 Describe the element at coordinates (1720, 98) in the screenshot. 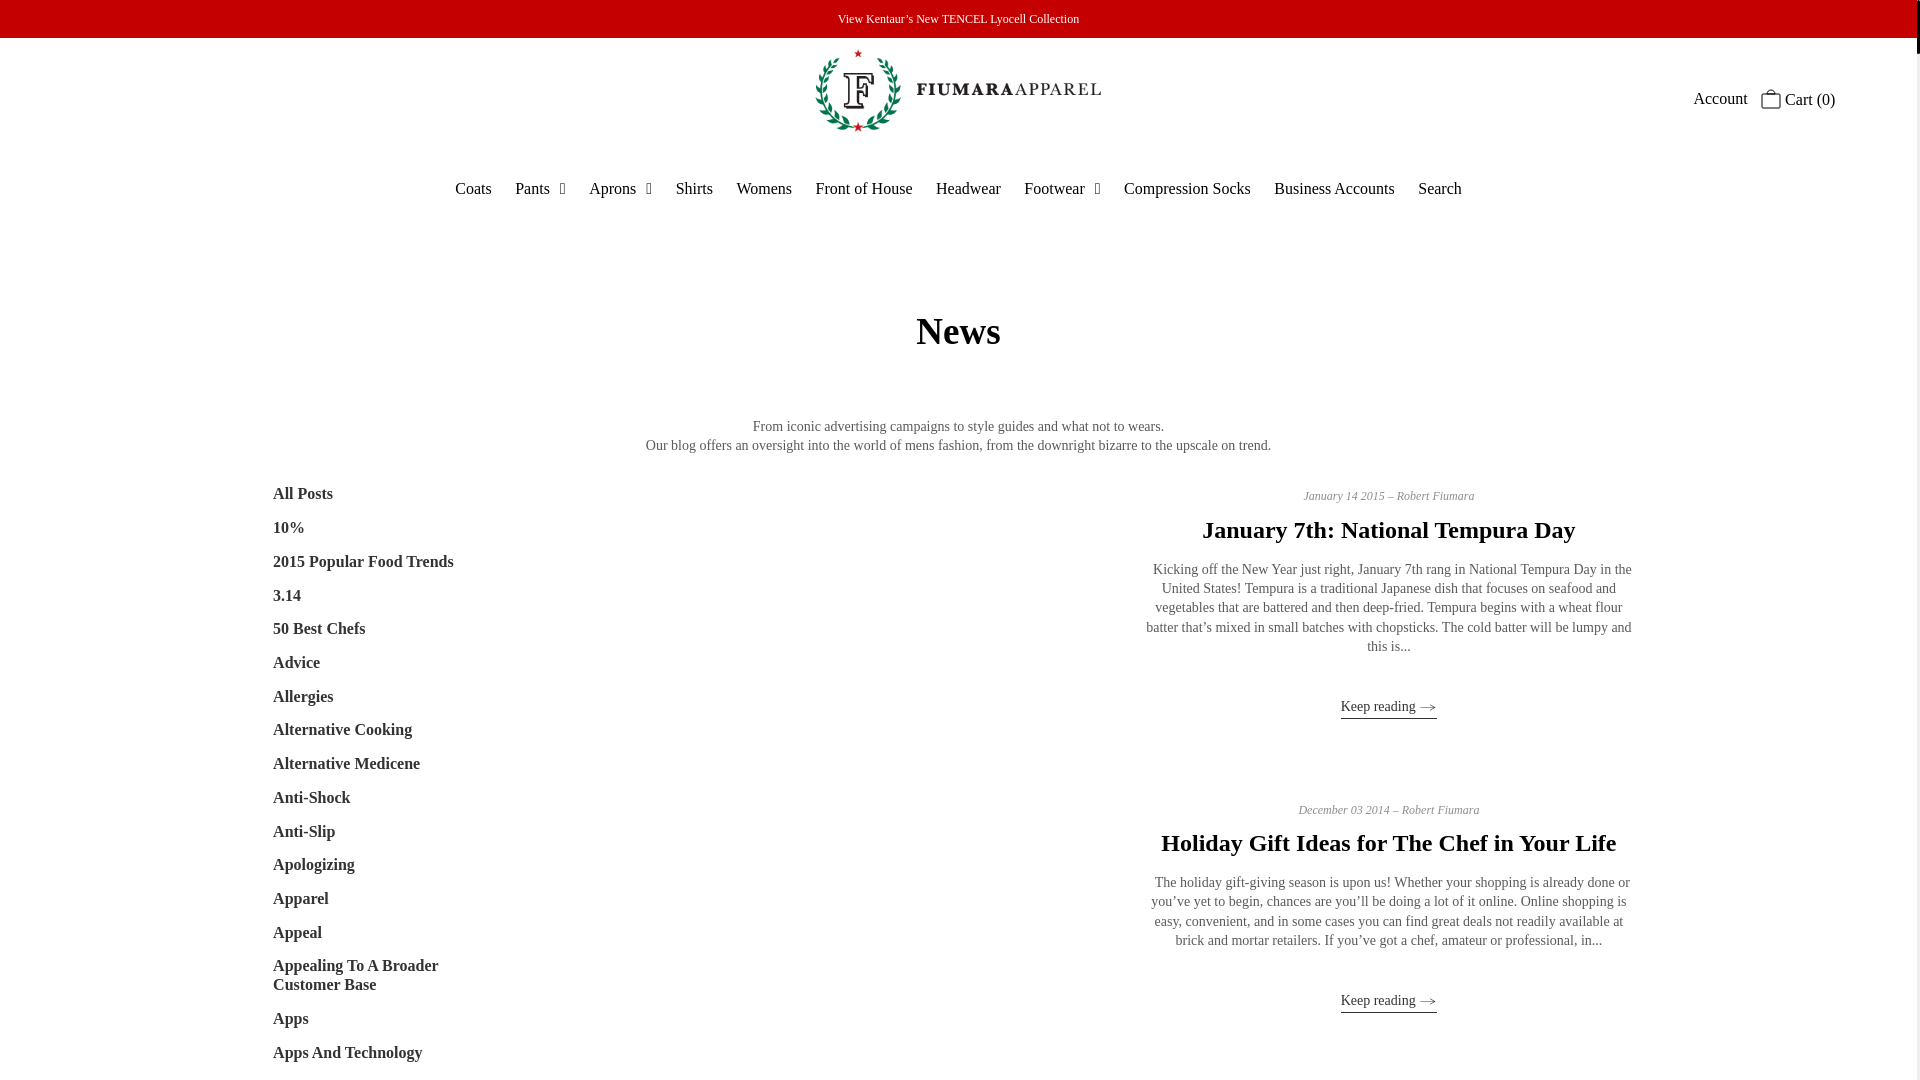

I see `Account` at that location.